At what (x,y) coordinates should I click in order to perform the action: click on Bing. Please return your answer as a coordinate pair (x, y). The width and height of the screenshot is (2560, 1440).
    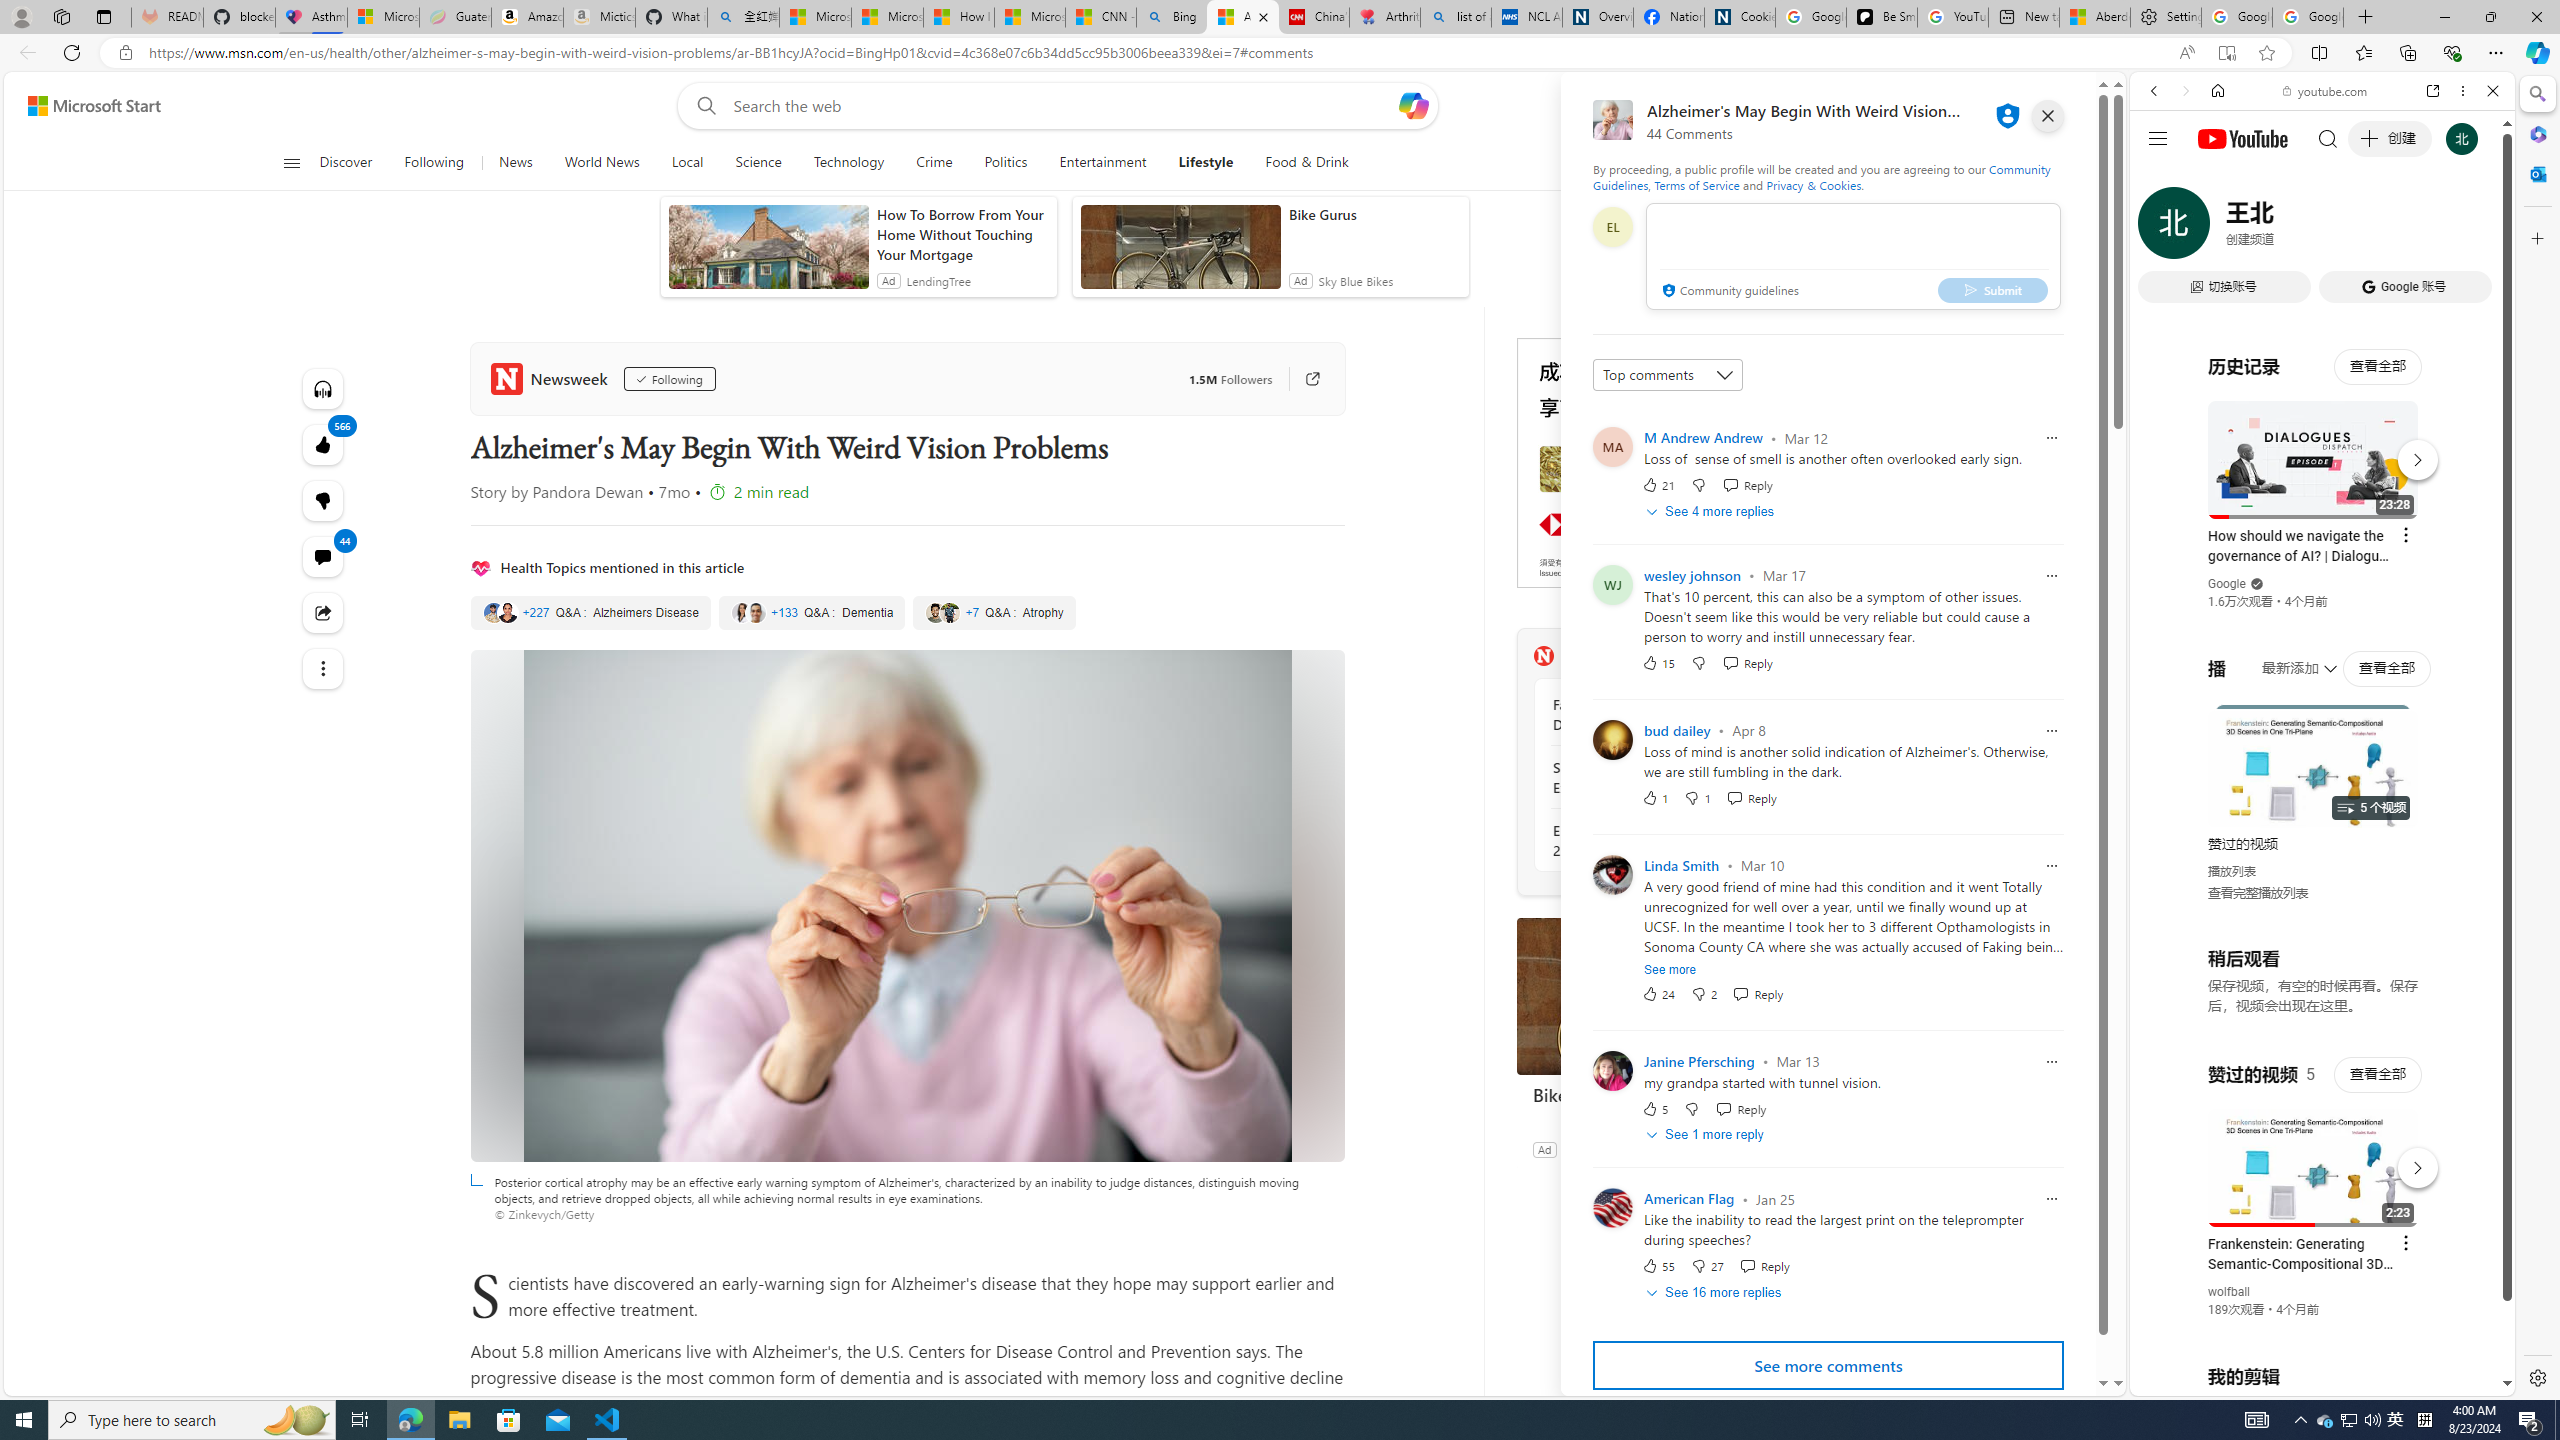
    Looking at the image, I should click on (1172, 17).